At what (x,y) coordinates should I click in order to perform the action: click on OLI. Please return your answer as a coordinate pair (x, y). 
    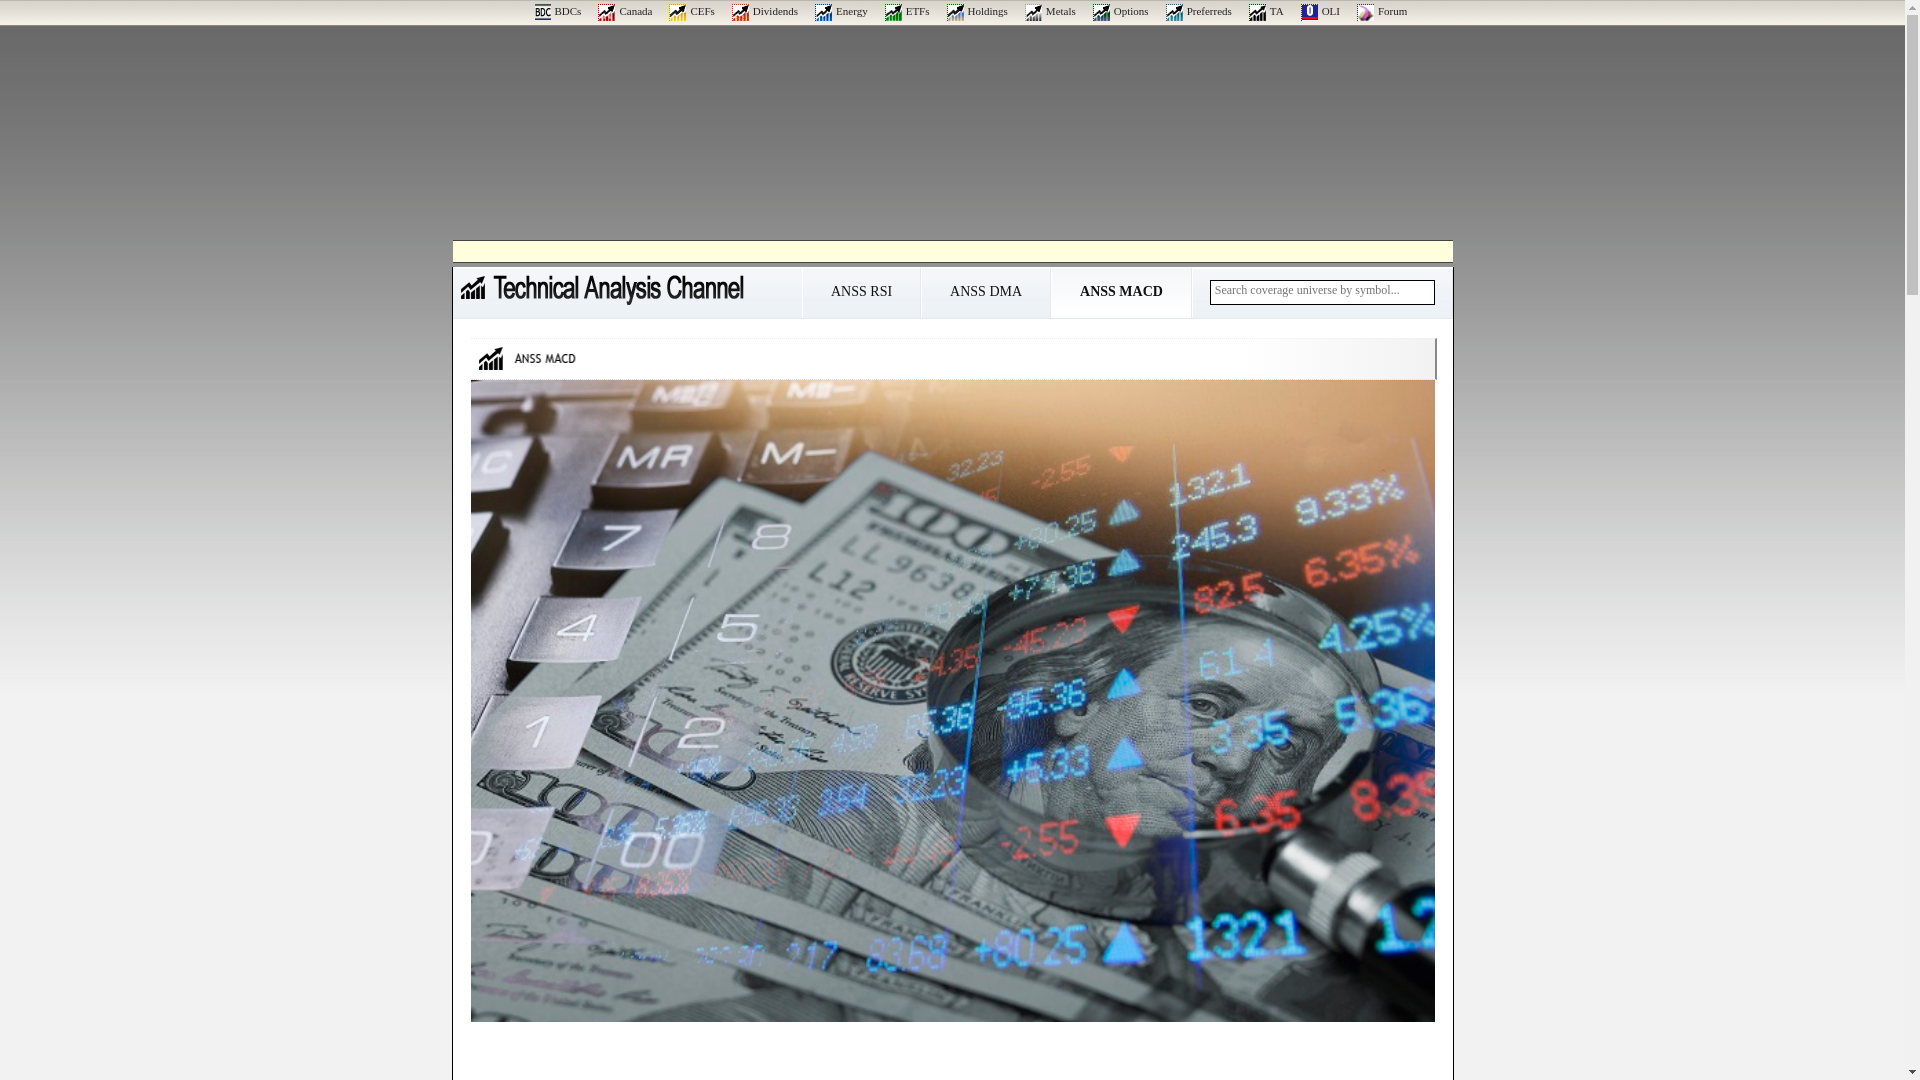
    Looking at the image, I should click on (1320, 11).